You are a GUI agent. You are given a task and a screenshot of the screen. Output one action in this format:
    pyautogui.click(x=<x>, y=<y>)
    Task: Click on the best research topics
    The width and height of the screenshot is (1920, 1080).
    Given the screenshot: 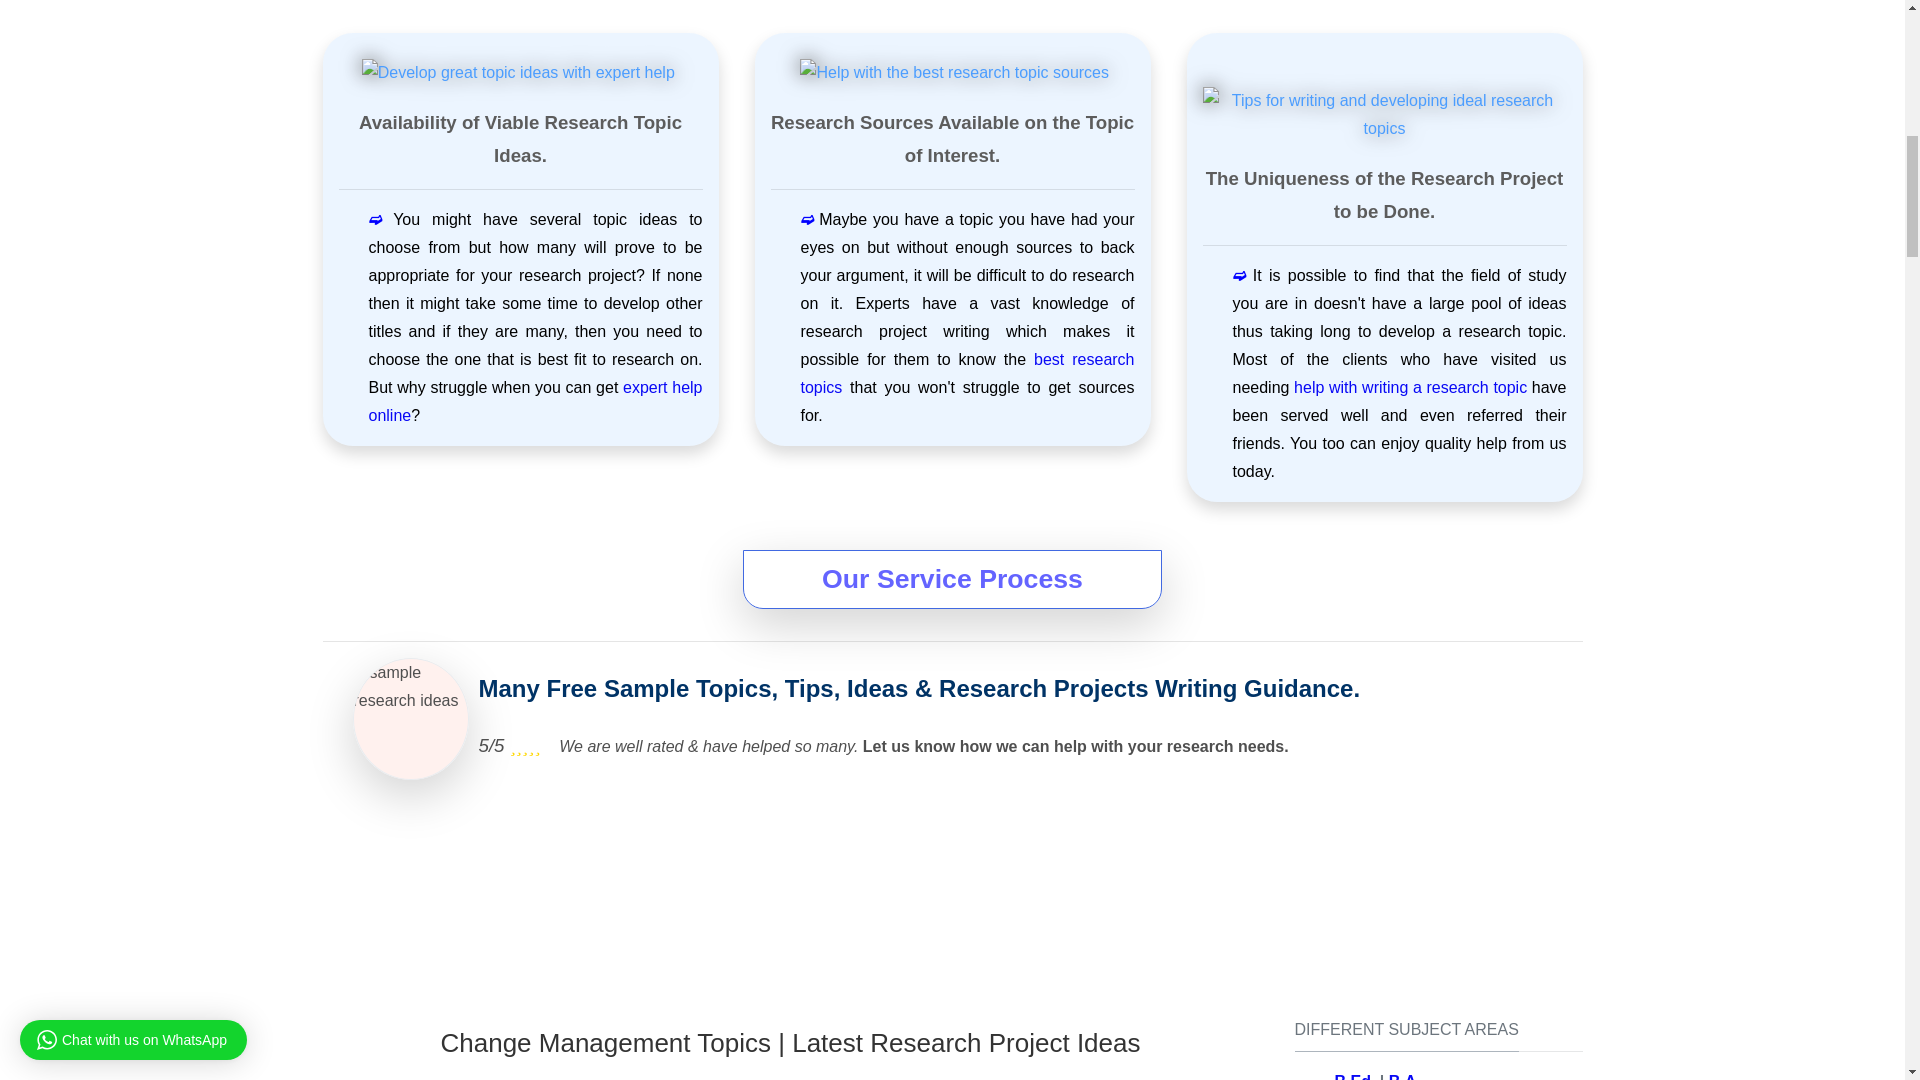 What is the action you would take?
    pyautogui.click(x=967, y=374)
    